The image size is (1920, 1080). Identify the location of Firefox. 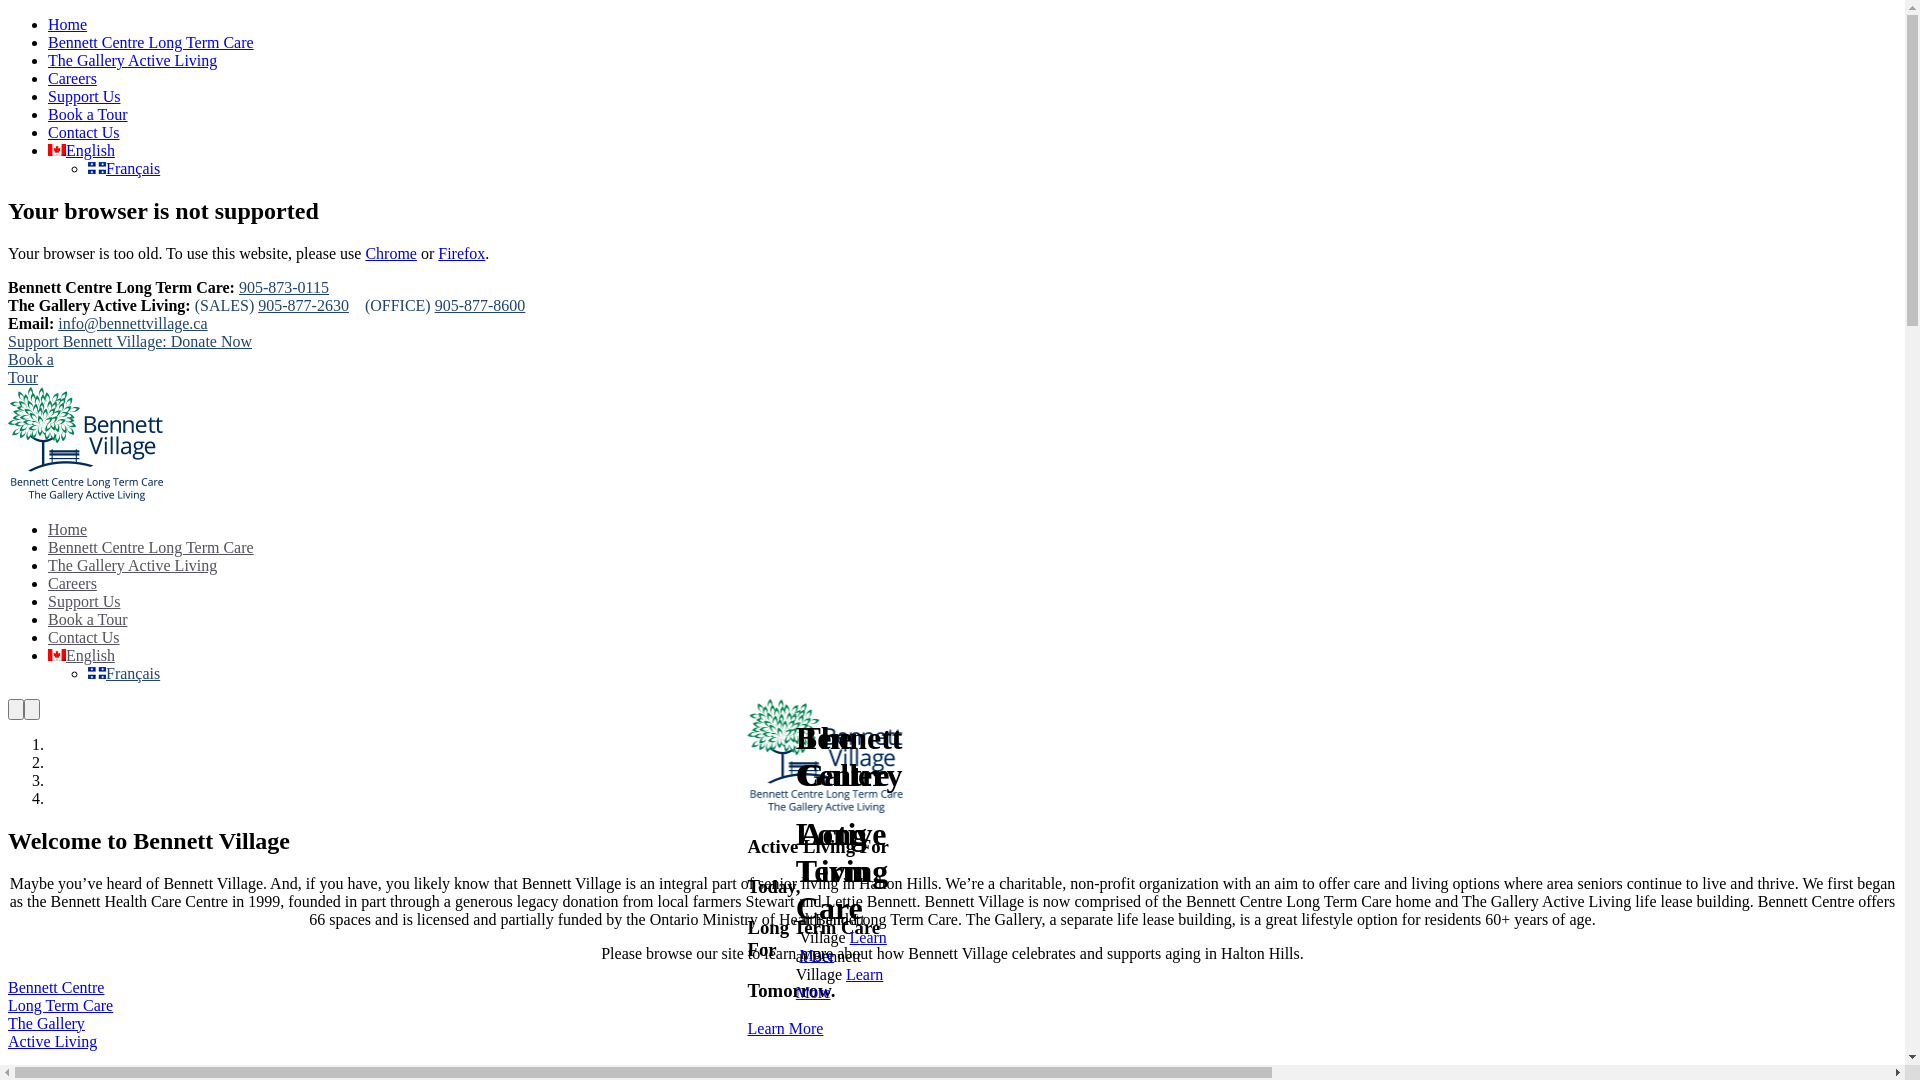
(462, 254).